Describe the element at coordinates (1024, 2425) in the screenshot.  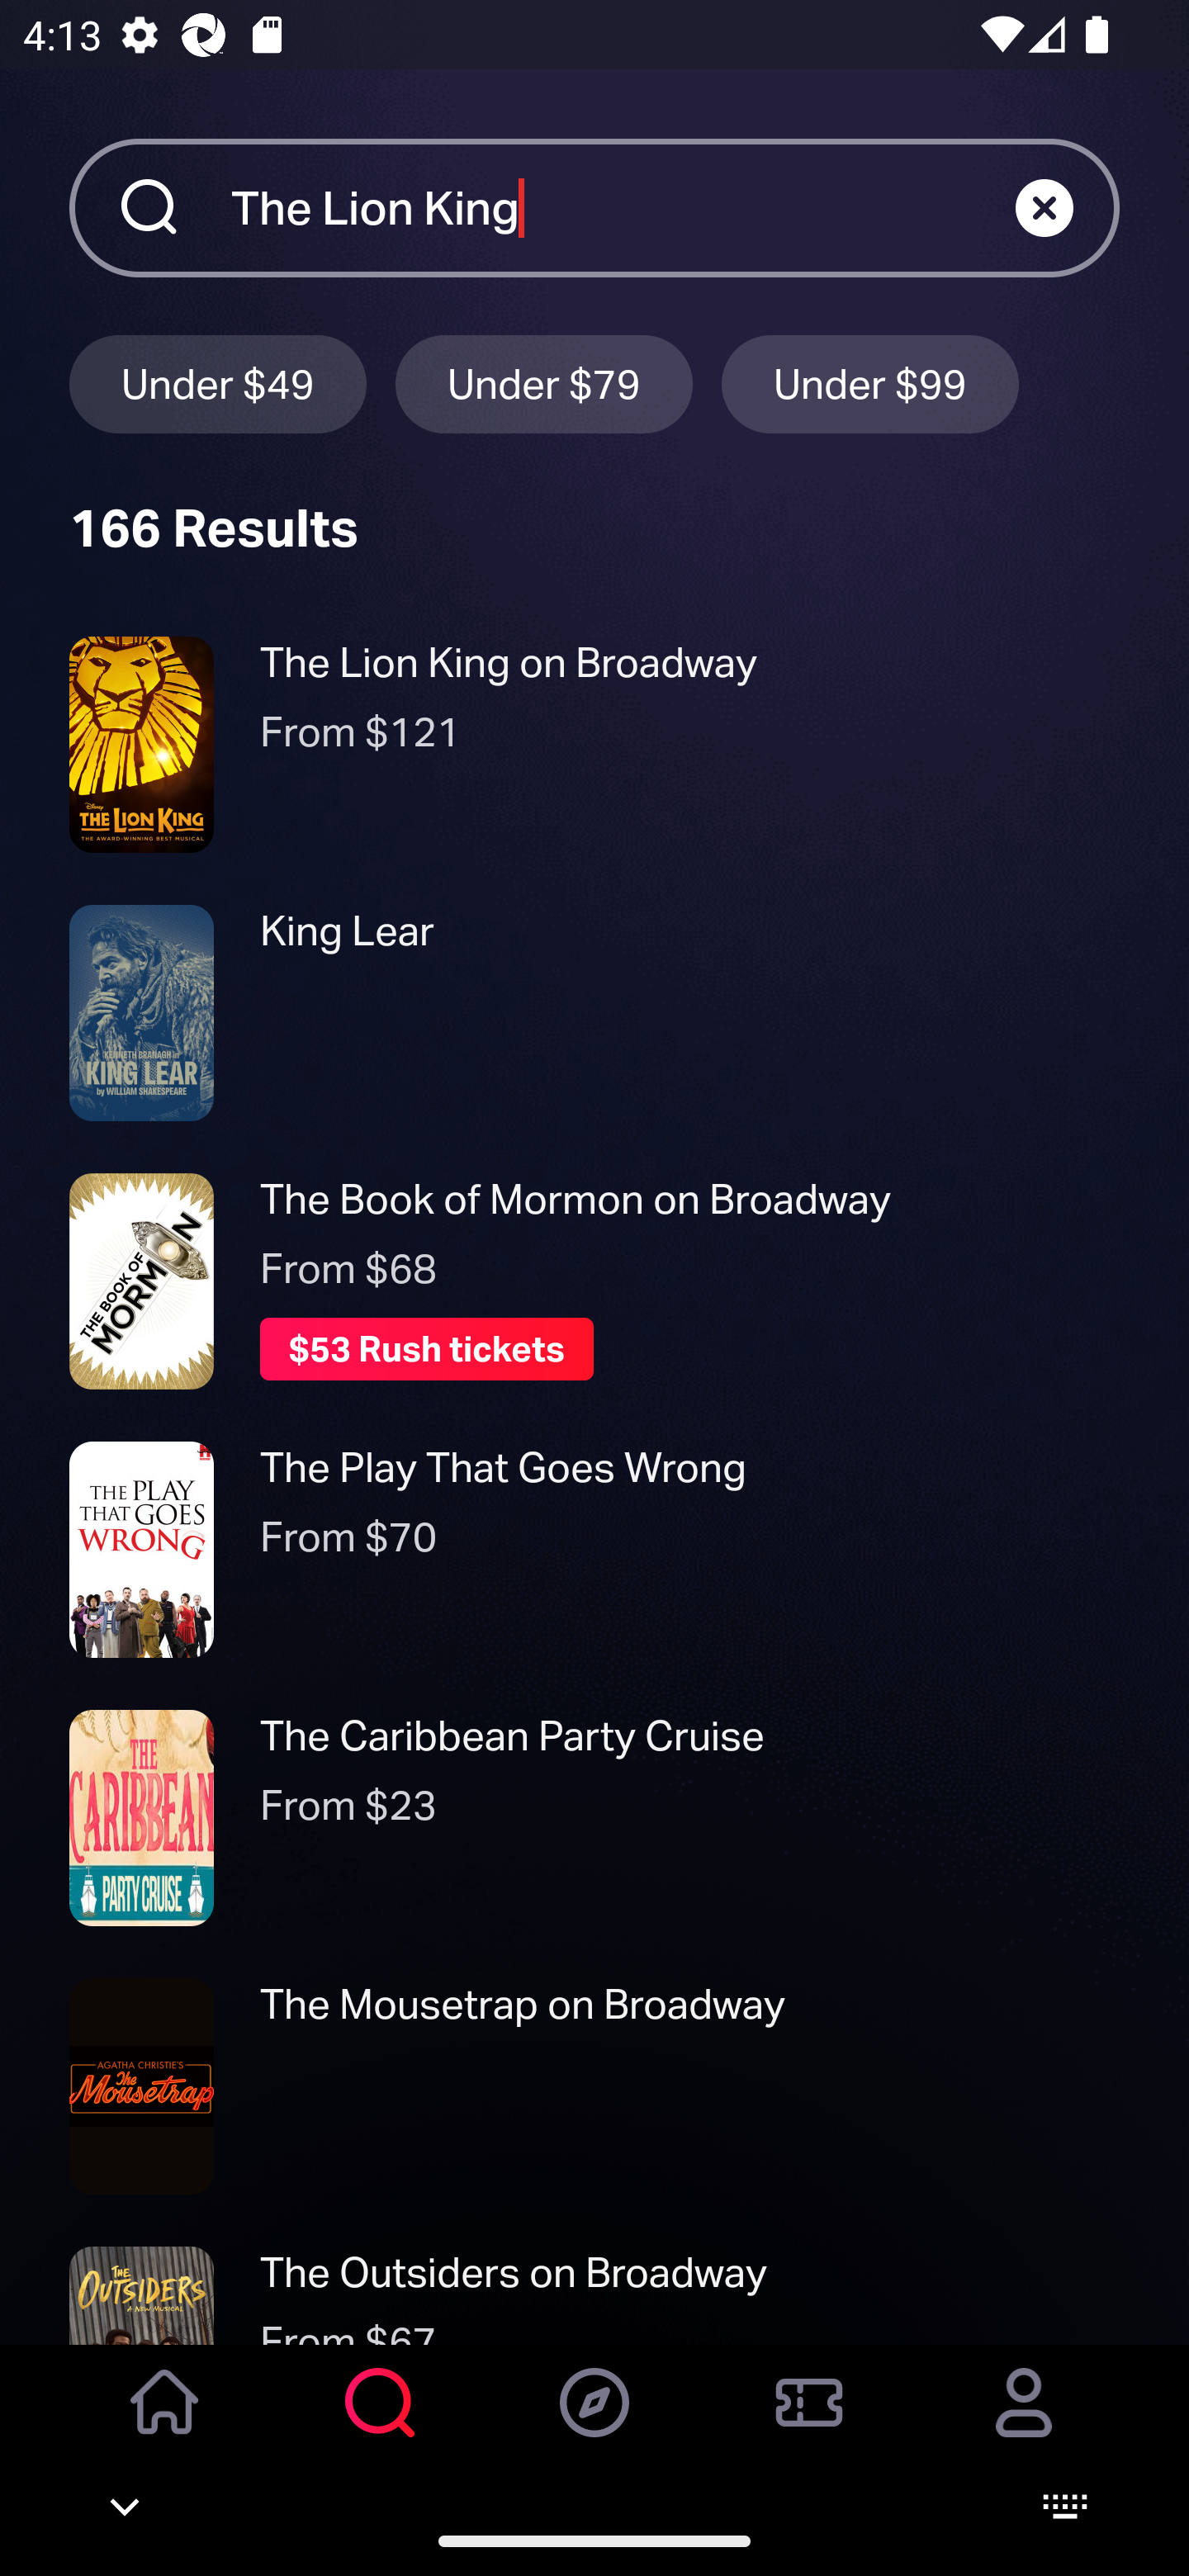
I see `Account` at that location.